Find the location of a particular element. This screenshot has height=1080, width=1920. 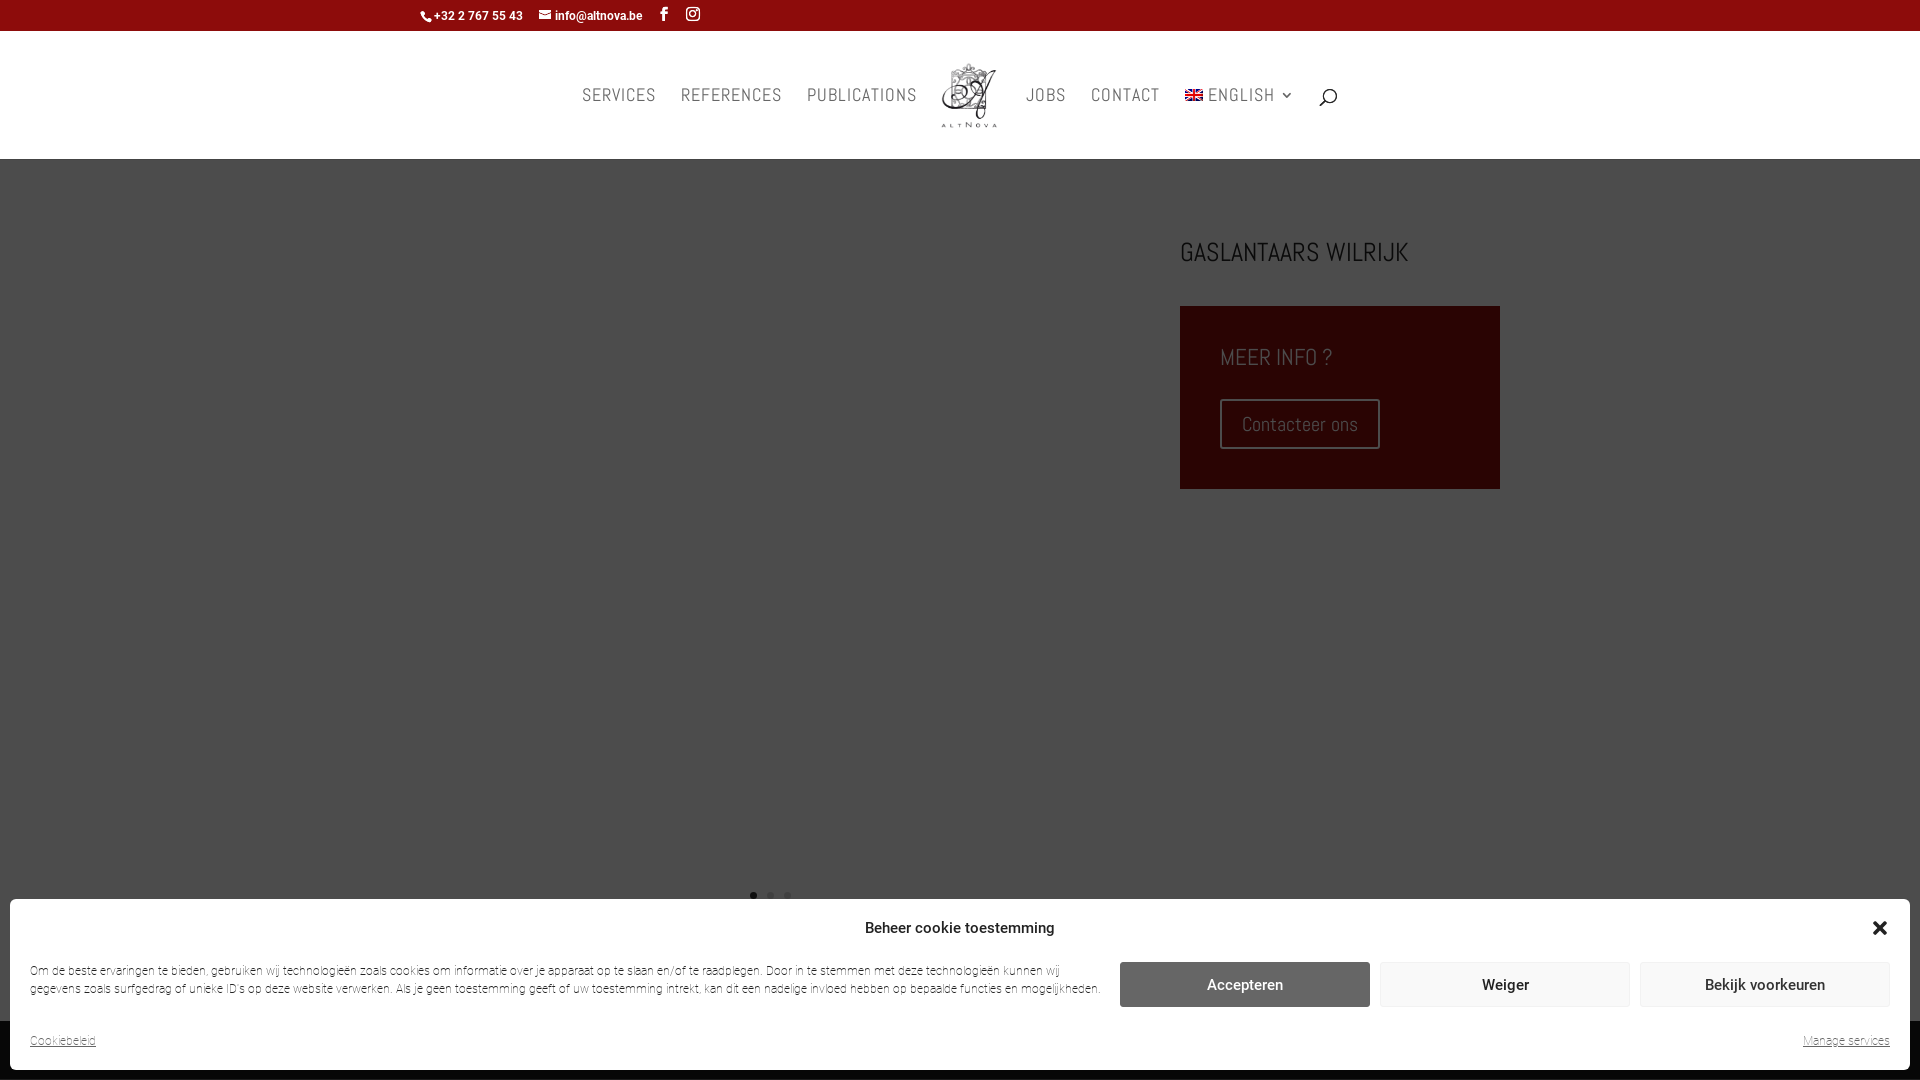

2 is located at coordinates (770, 896).